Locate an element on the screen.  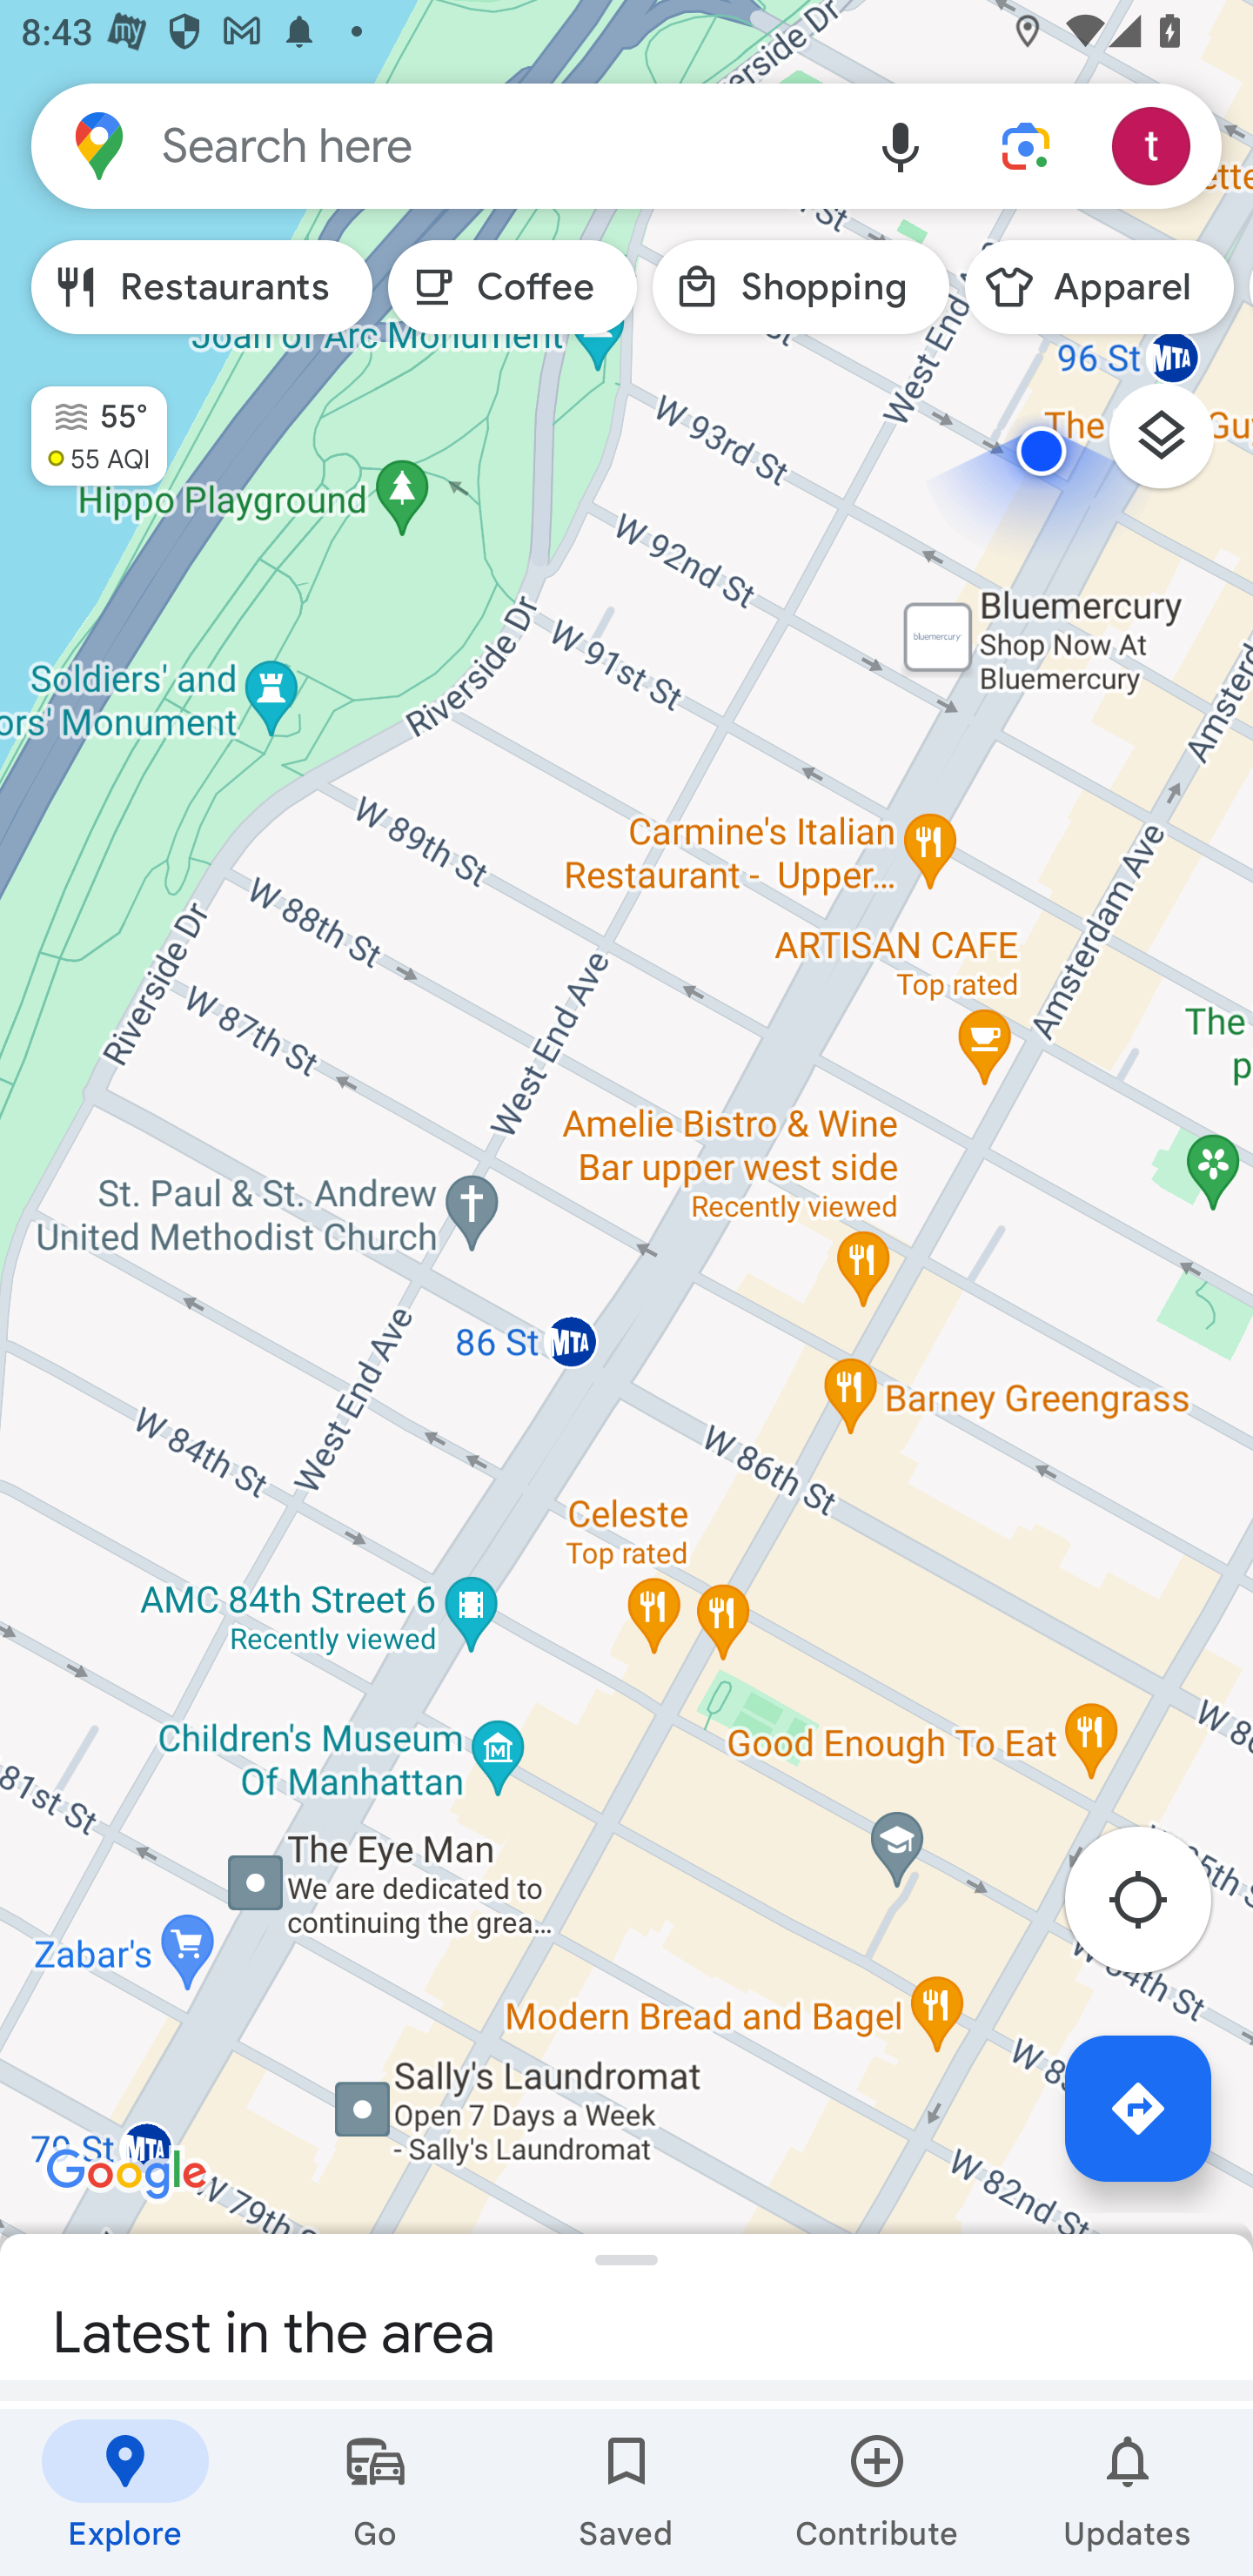
Restaurants Search for Restaurants is located at coordinates (202, 287).